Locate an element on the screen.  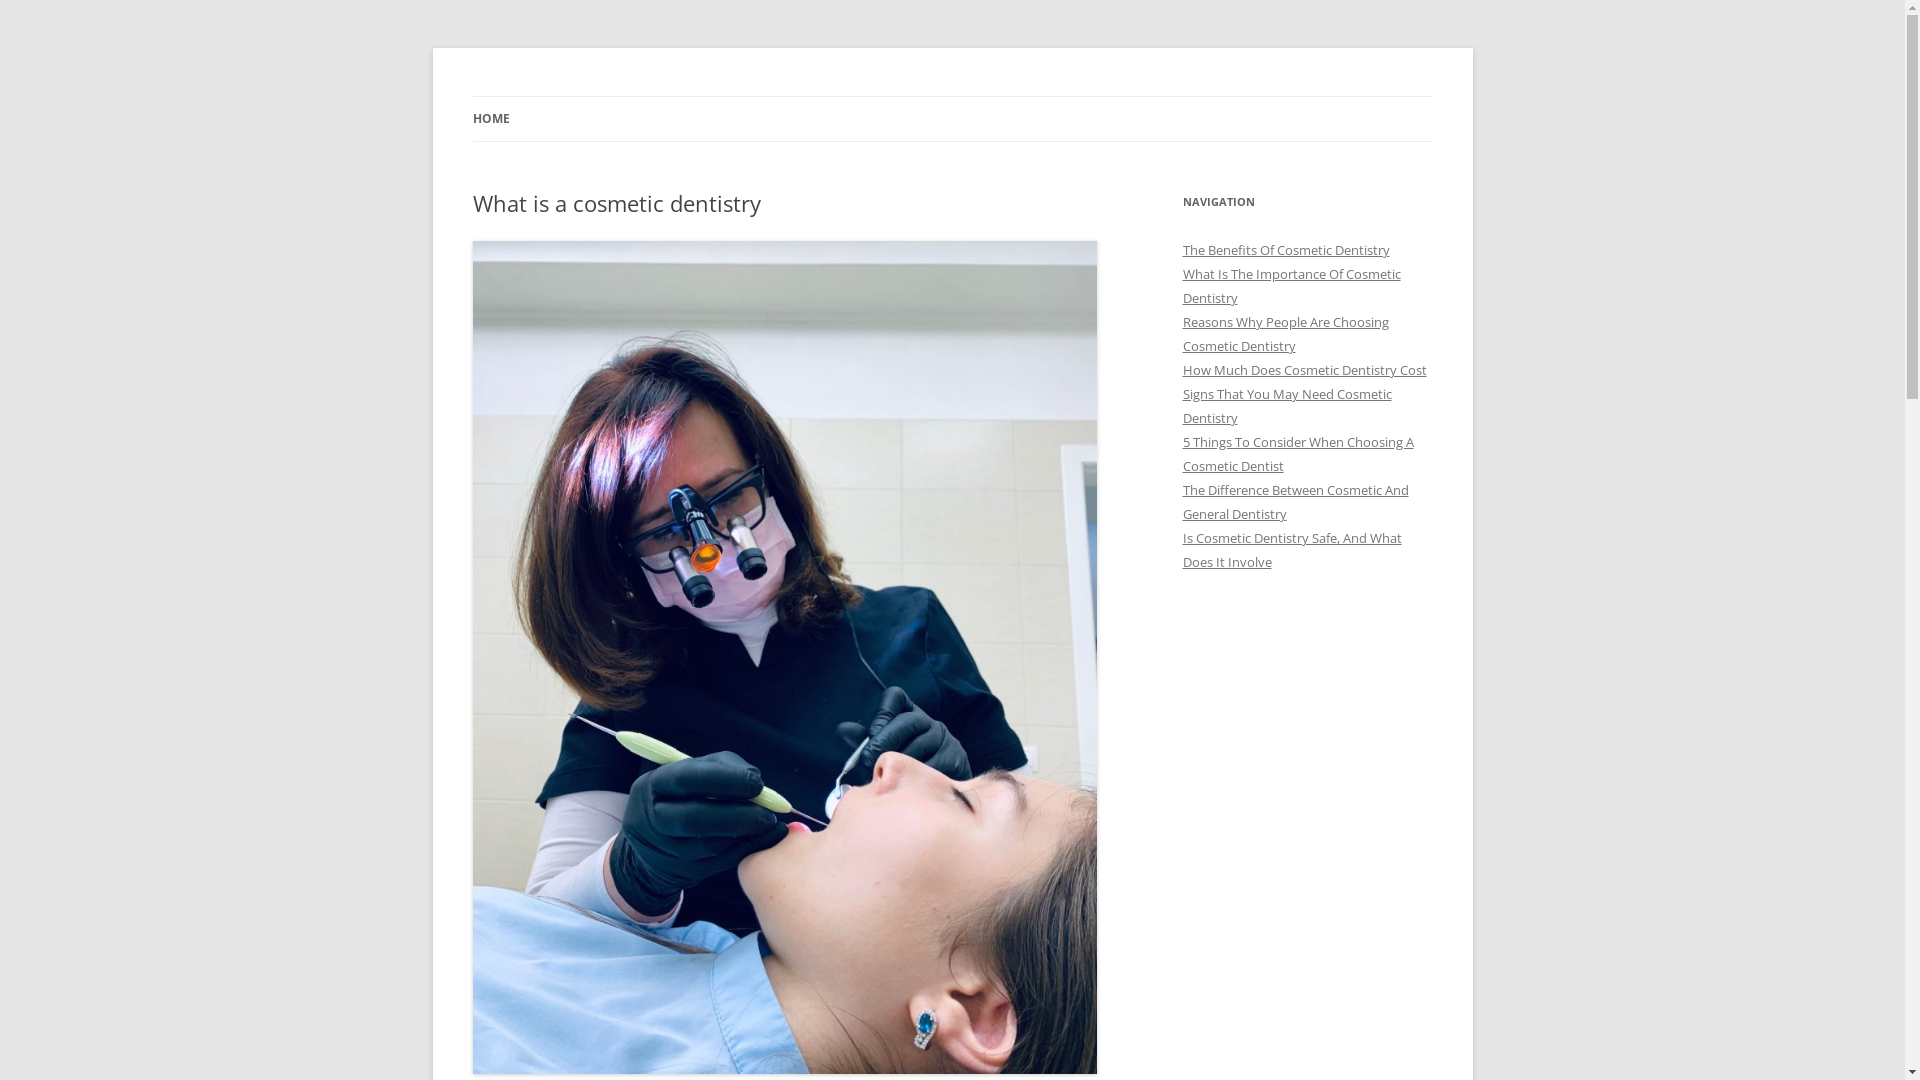
The Benefits Of Cosmetic Dentistry is located at coordinates (1286, 250).